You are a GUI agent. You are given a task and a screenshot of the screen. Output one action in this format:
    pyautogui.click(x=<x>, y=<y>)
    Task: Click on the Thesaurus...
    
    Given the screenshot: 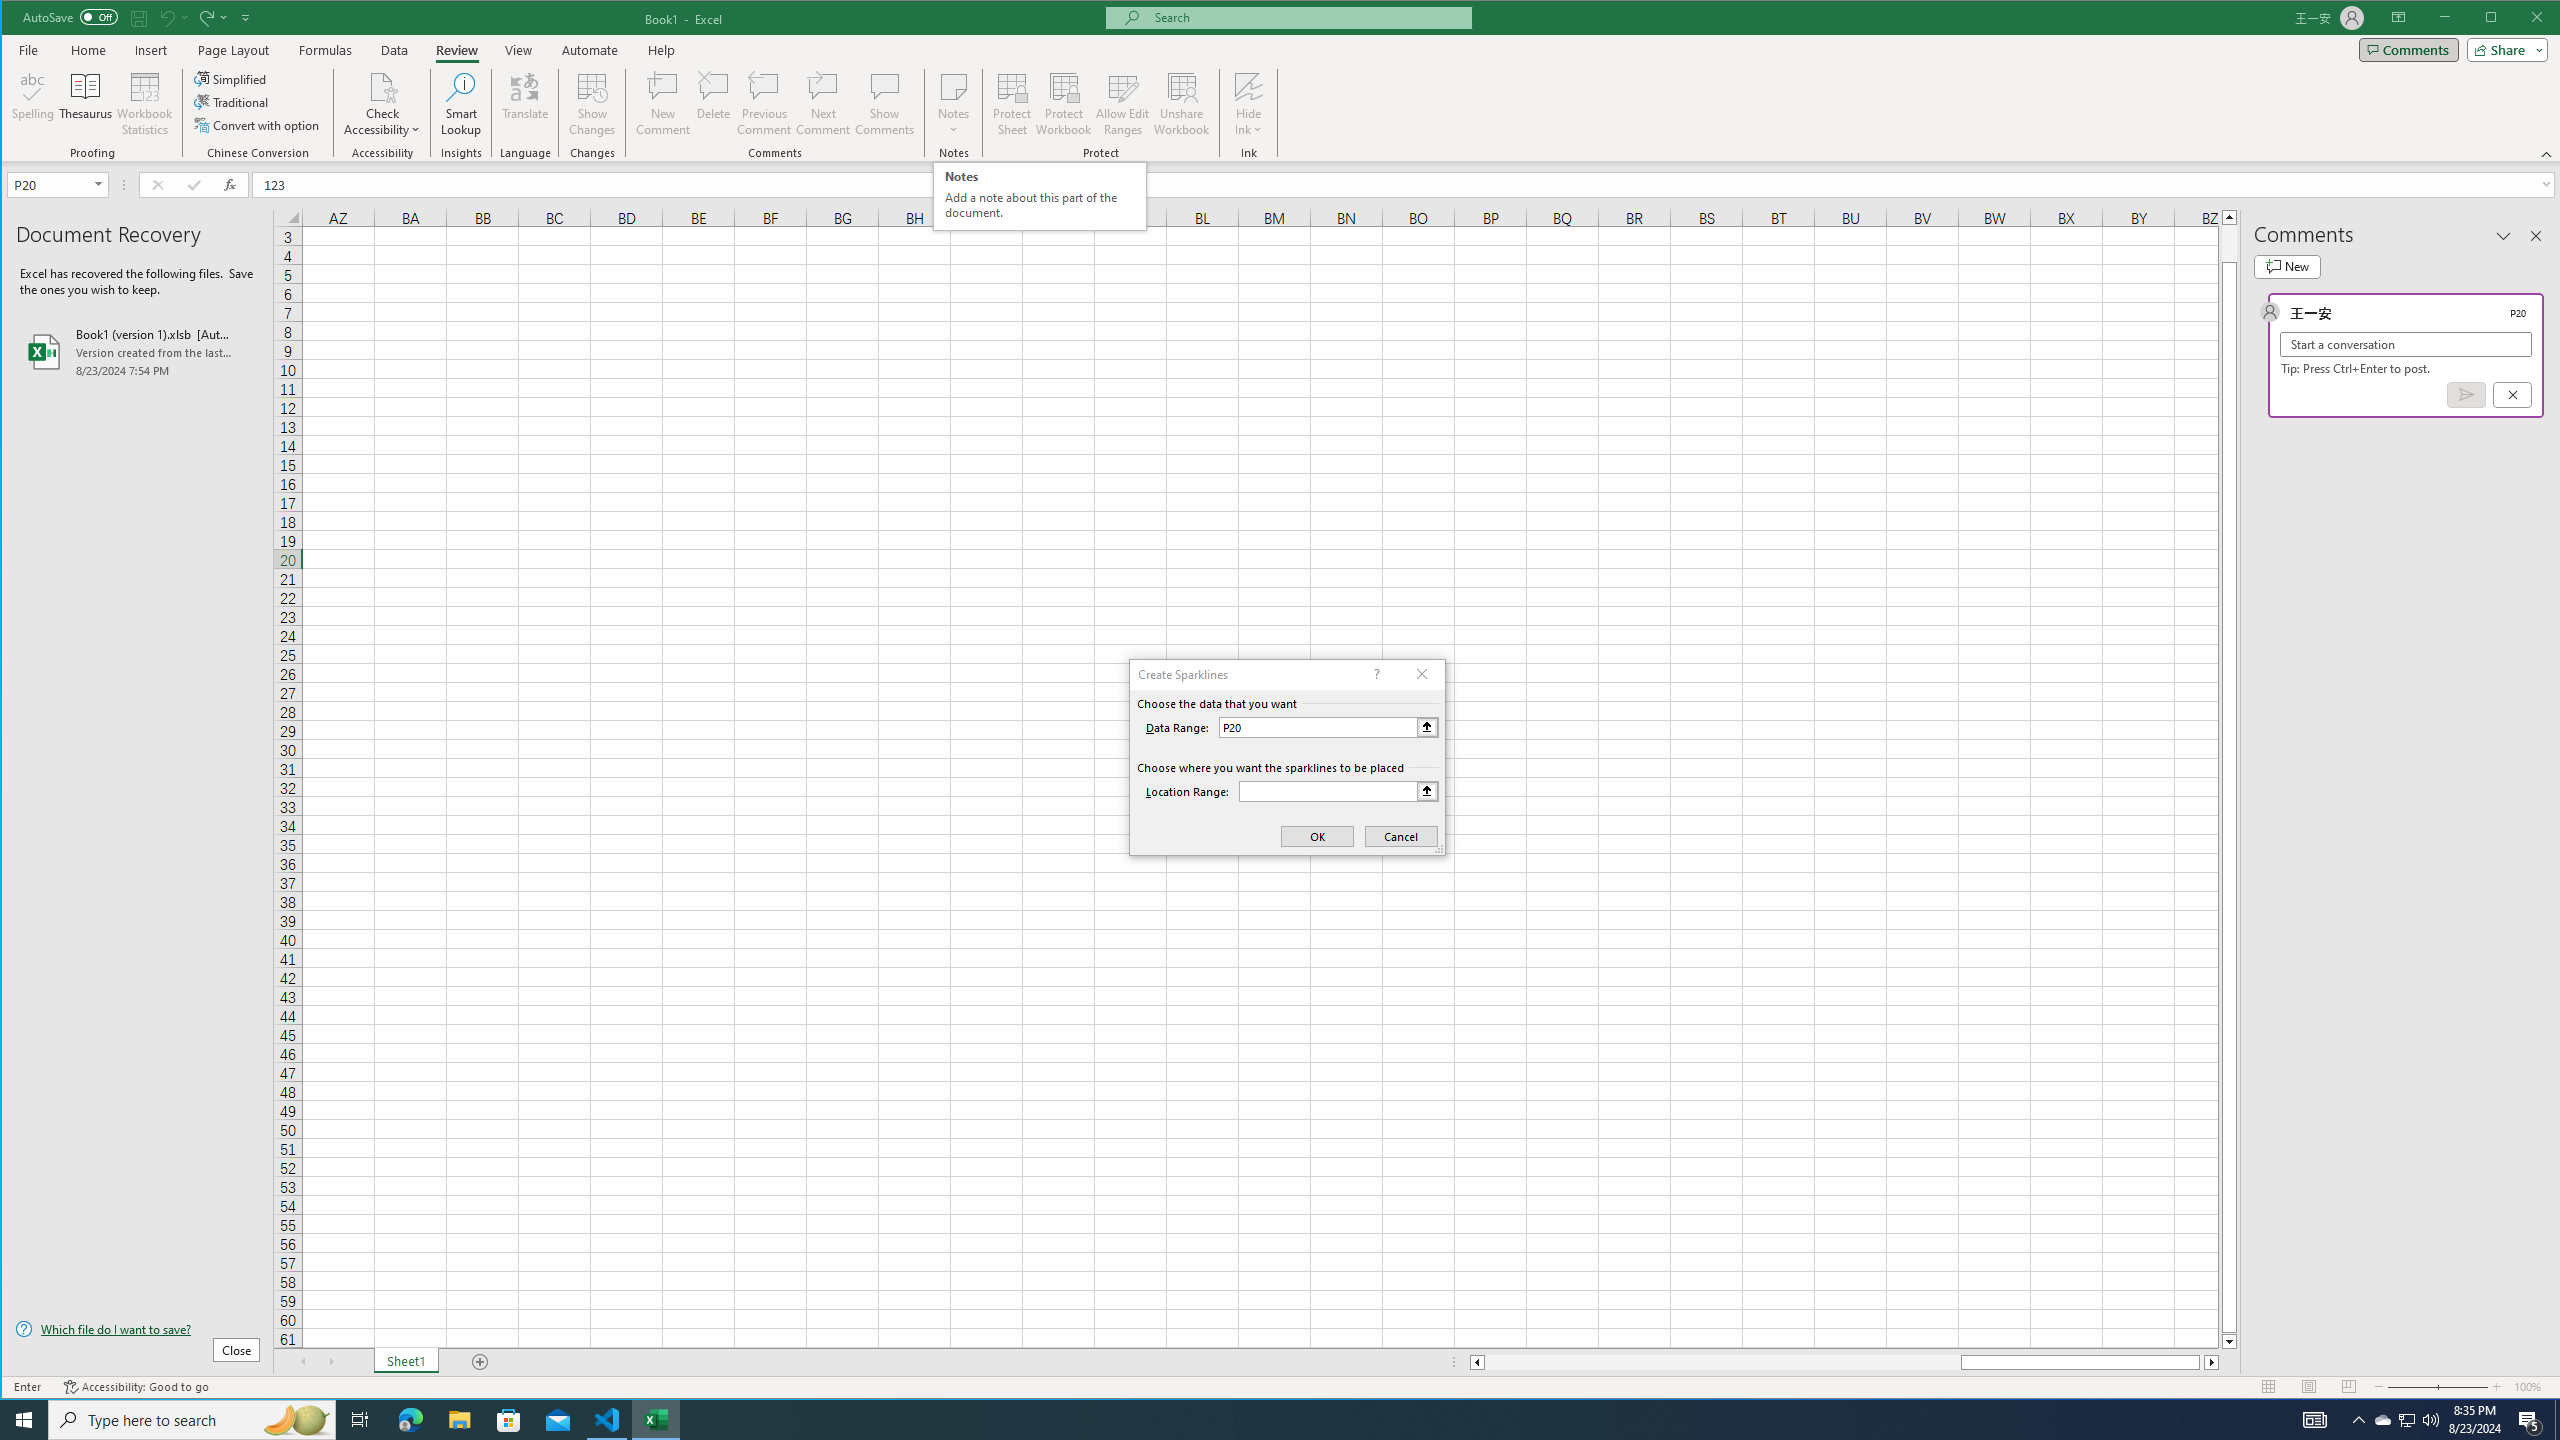 What is the action you would take?
    pyautogui.click(x=86, y=104)
    